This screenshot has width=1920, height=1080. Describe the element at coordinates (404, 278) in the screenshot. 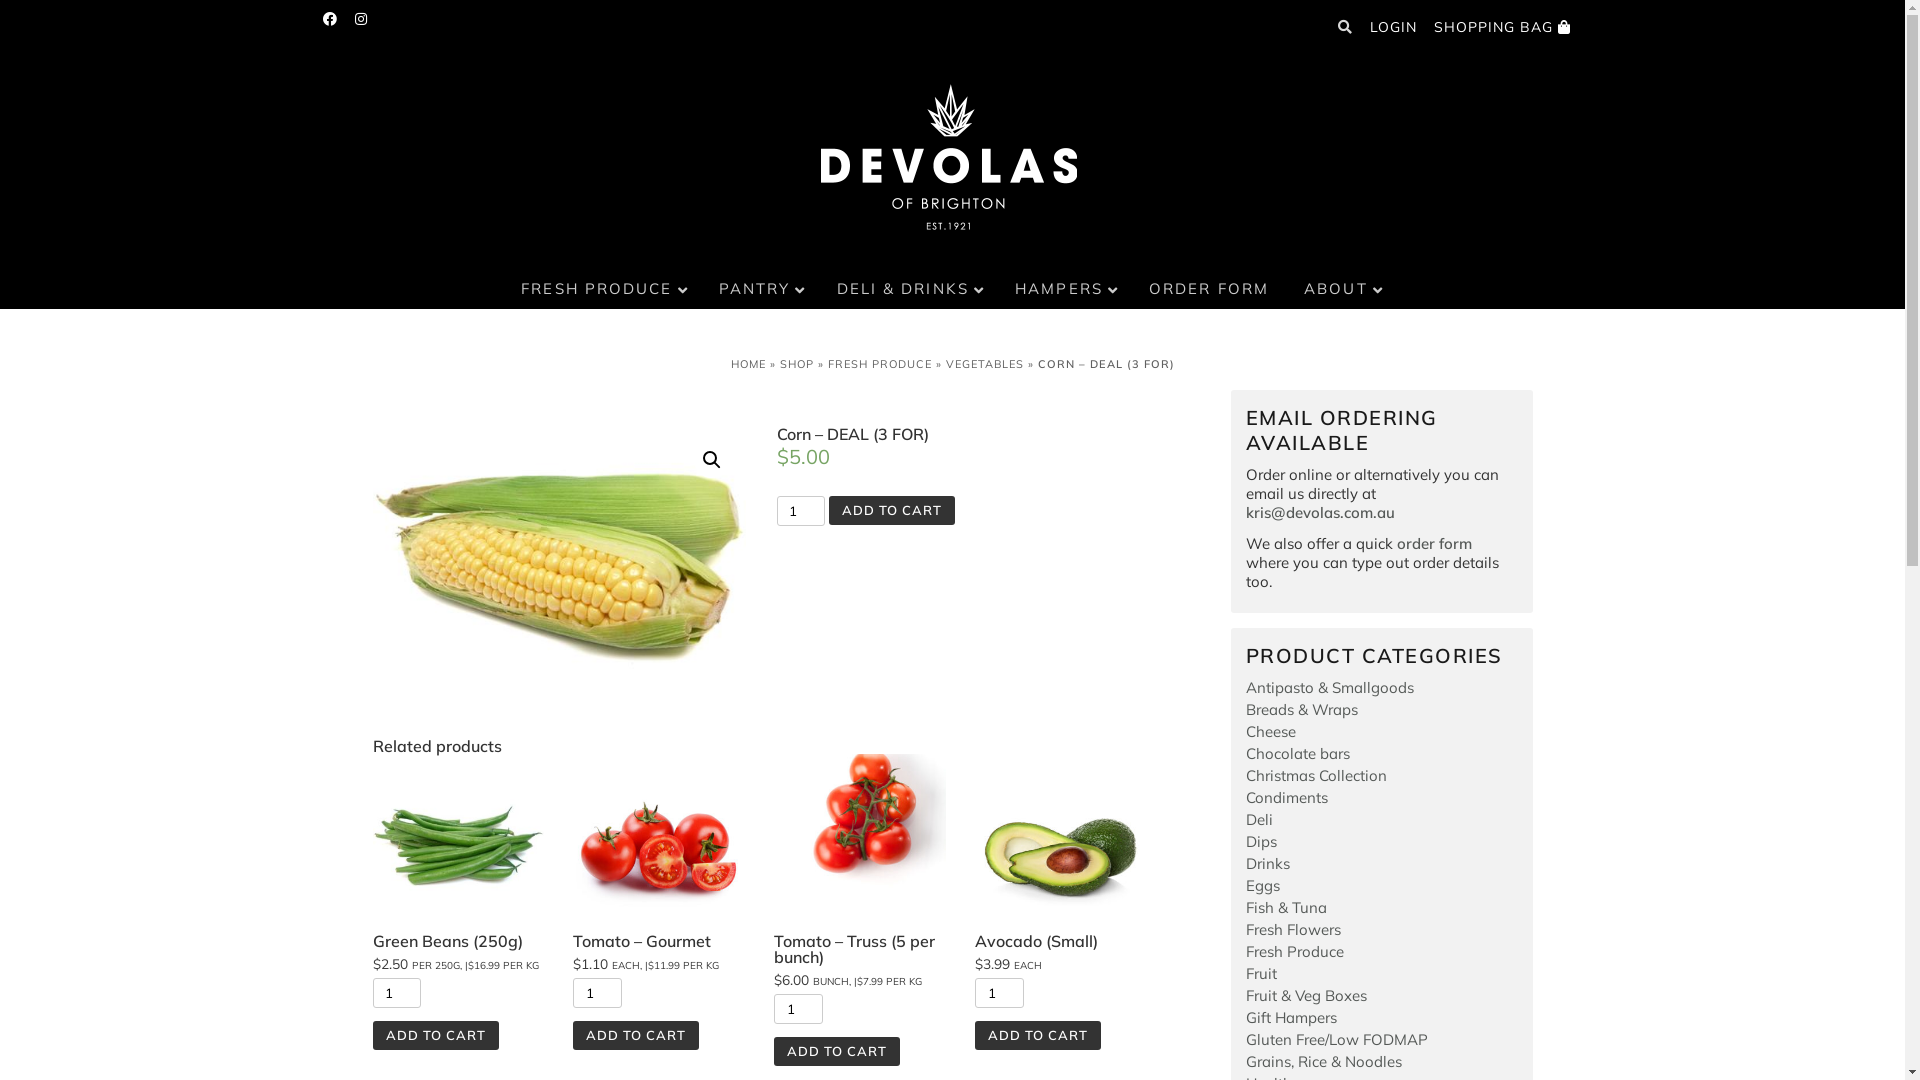

I see `SKIP TO CONTENT` at that location.